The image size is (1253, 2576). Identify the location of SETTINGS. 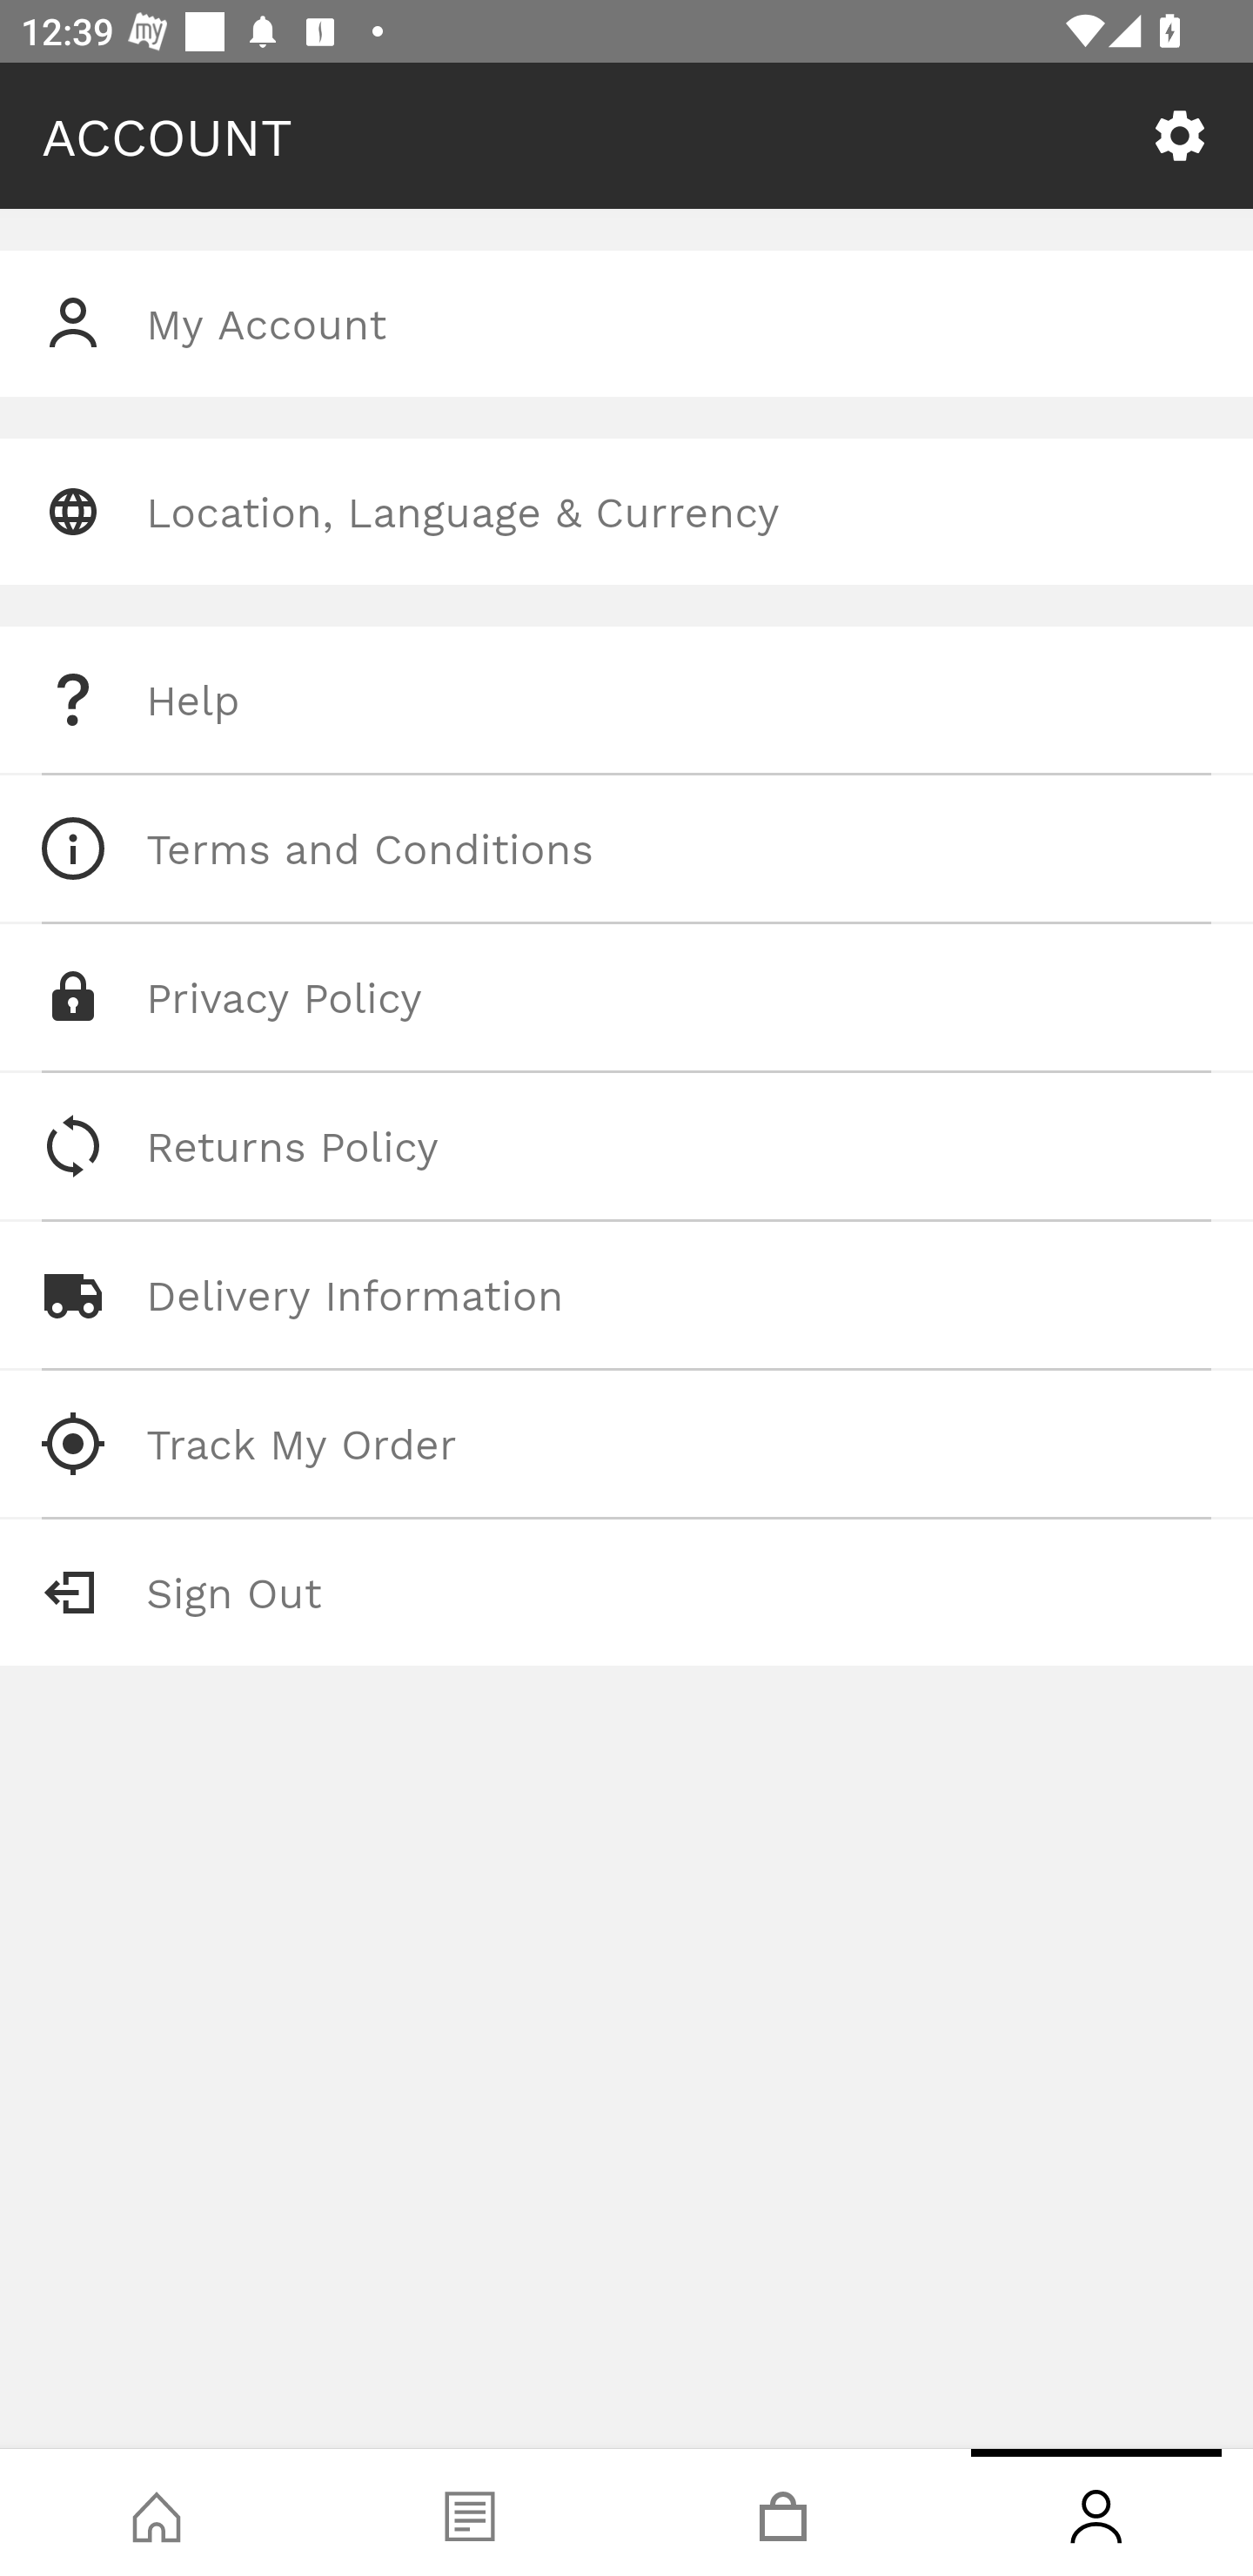
(1180, 136).